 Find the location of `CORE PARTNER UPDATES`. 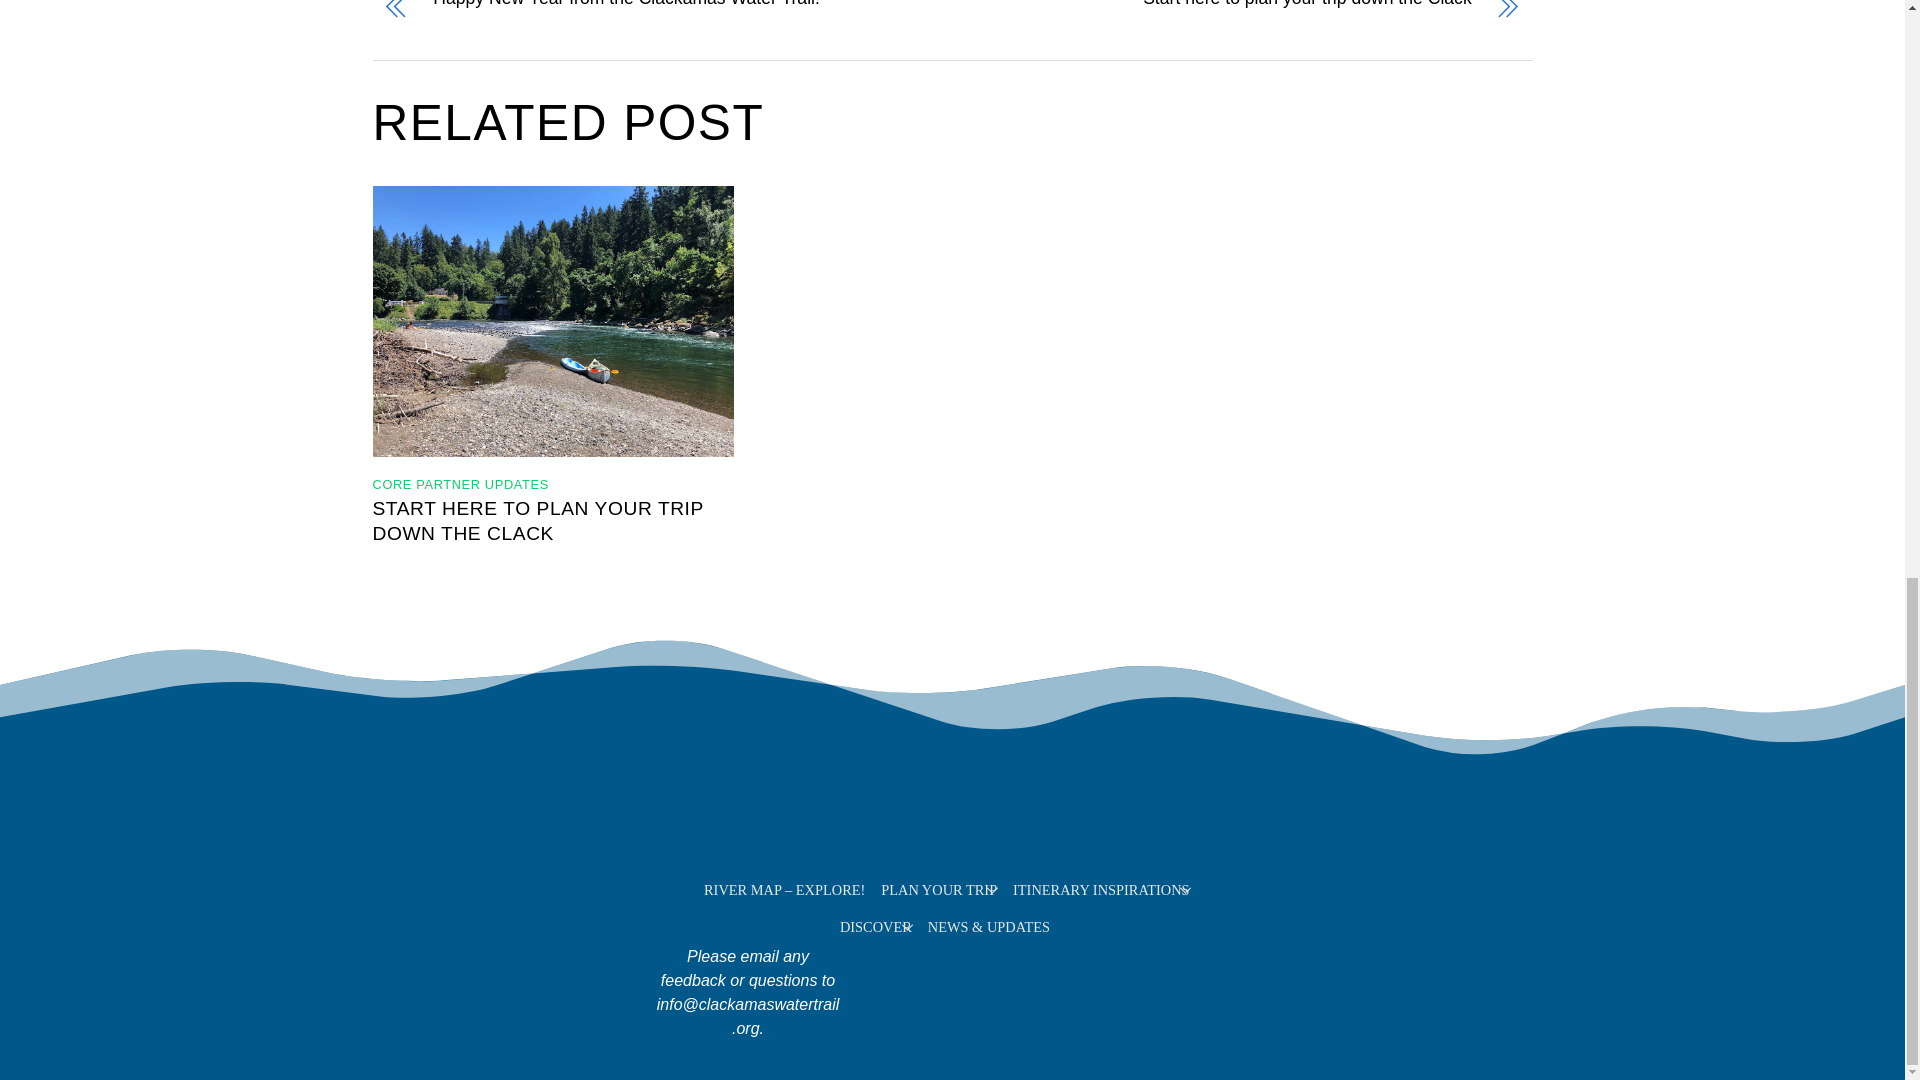

CORE PARTNER UPDATES is located at coordinates (460, 484).